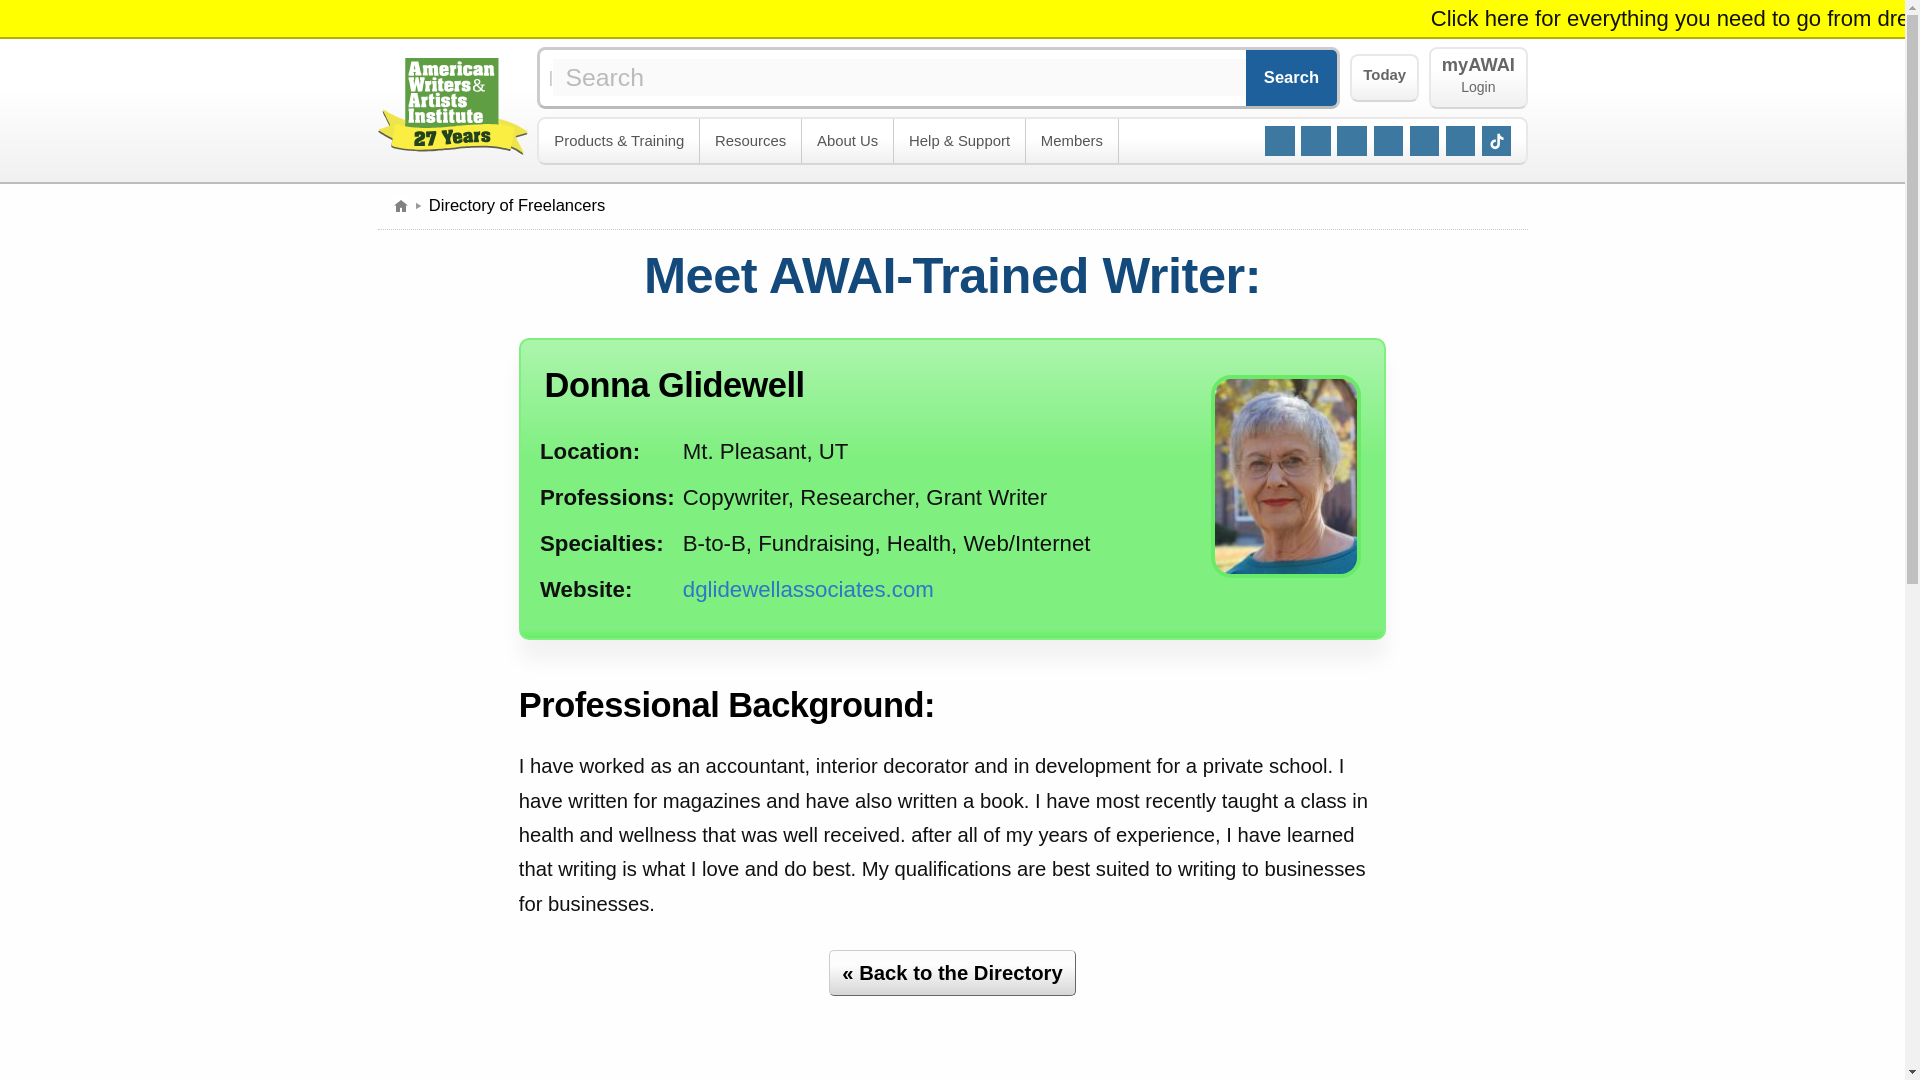  Describe the element at coordinates (751, 141) in the screenshot. I see `Resources` at that location.